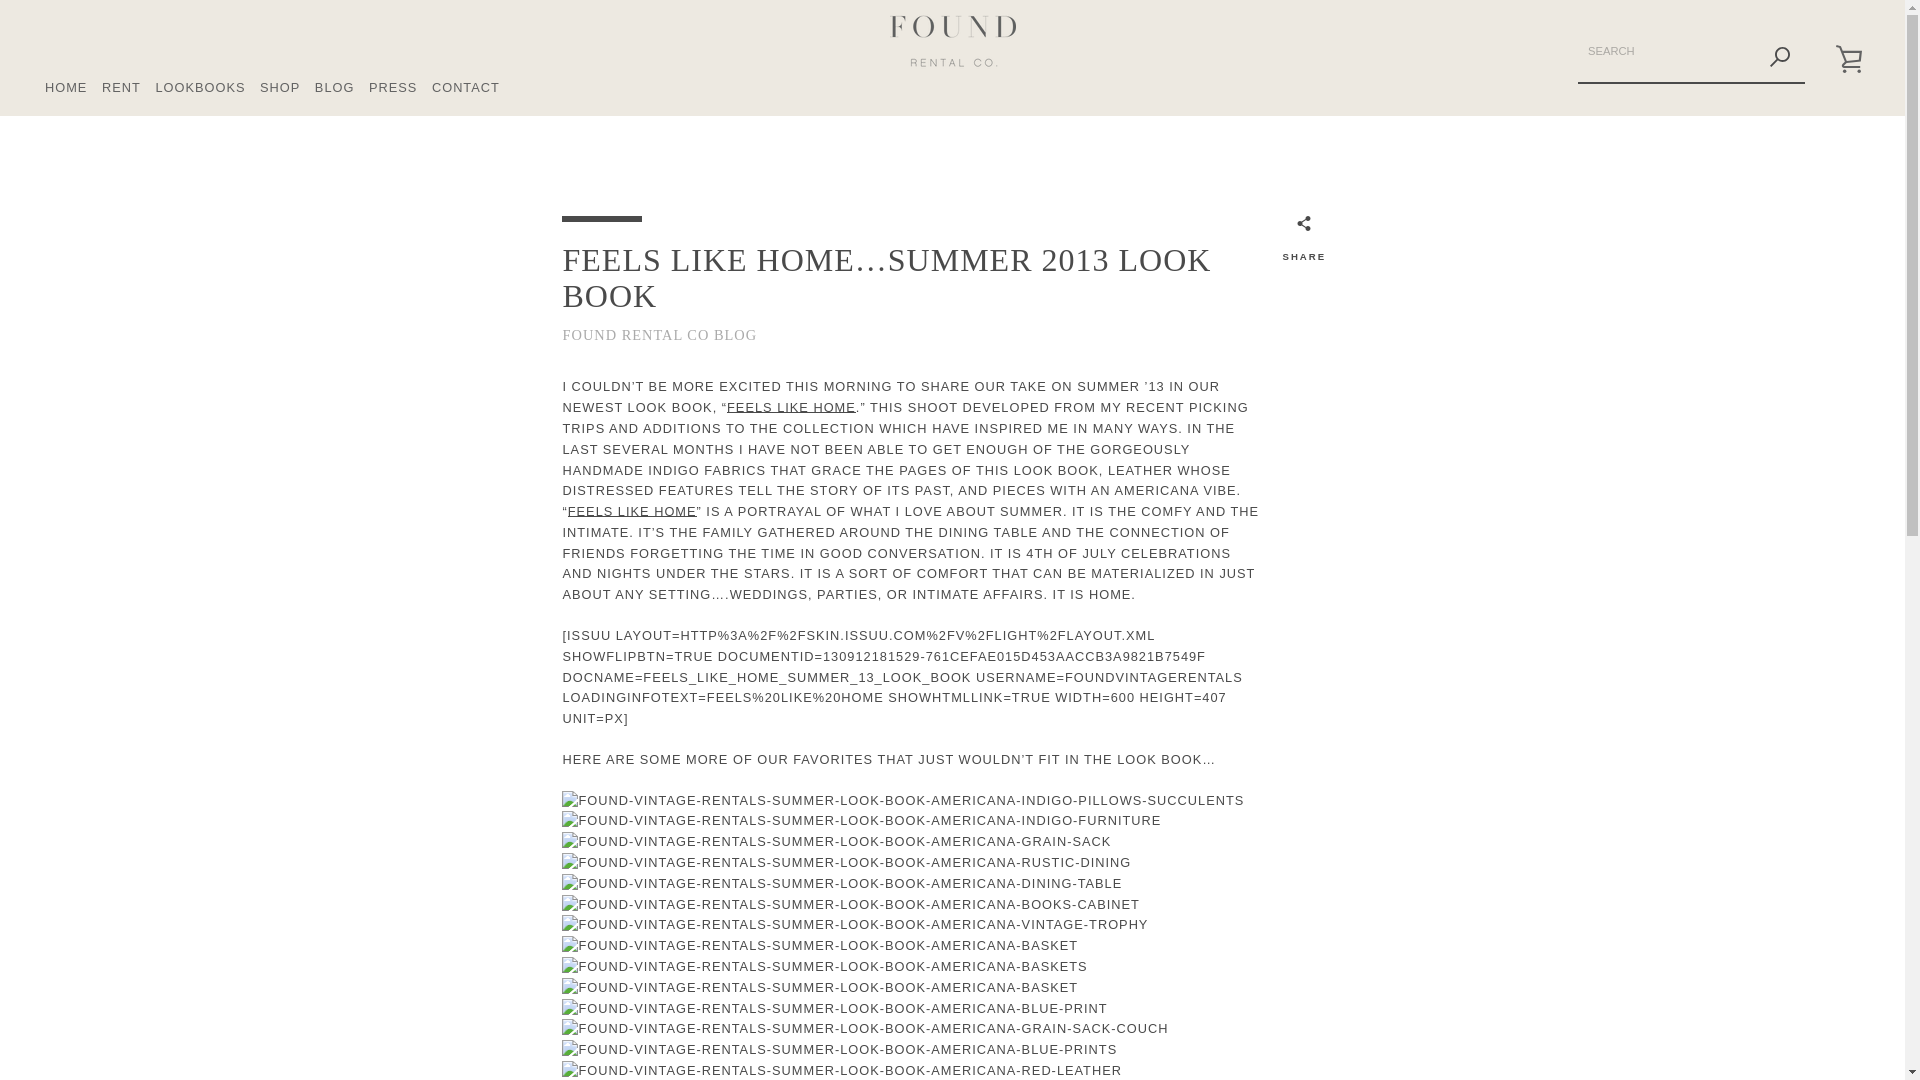  I want to click on FOUND RENTAL CO on Facebook, so click(491, 1028).